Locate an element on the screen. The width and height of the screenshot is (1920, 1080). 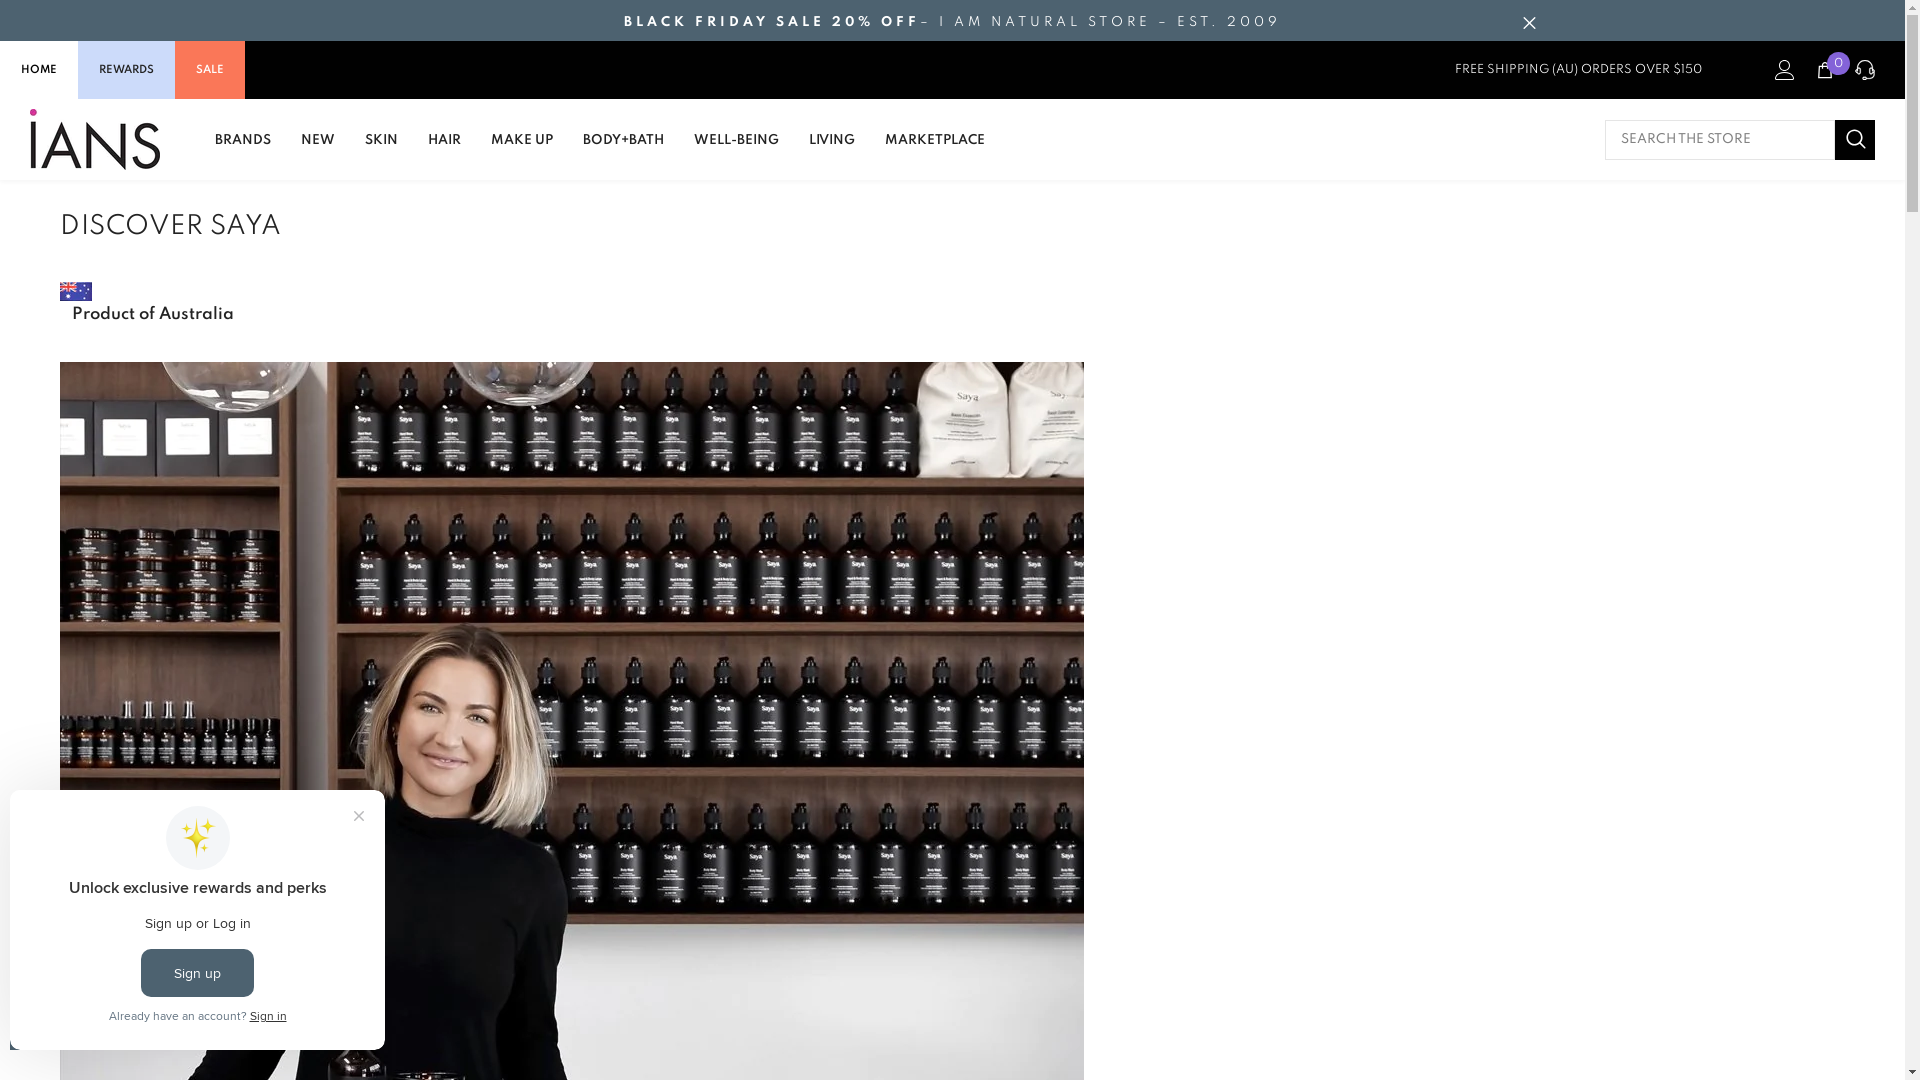
REWARDS is located at coordinates (126, 70).